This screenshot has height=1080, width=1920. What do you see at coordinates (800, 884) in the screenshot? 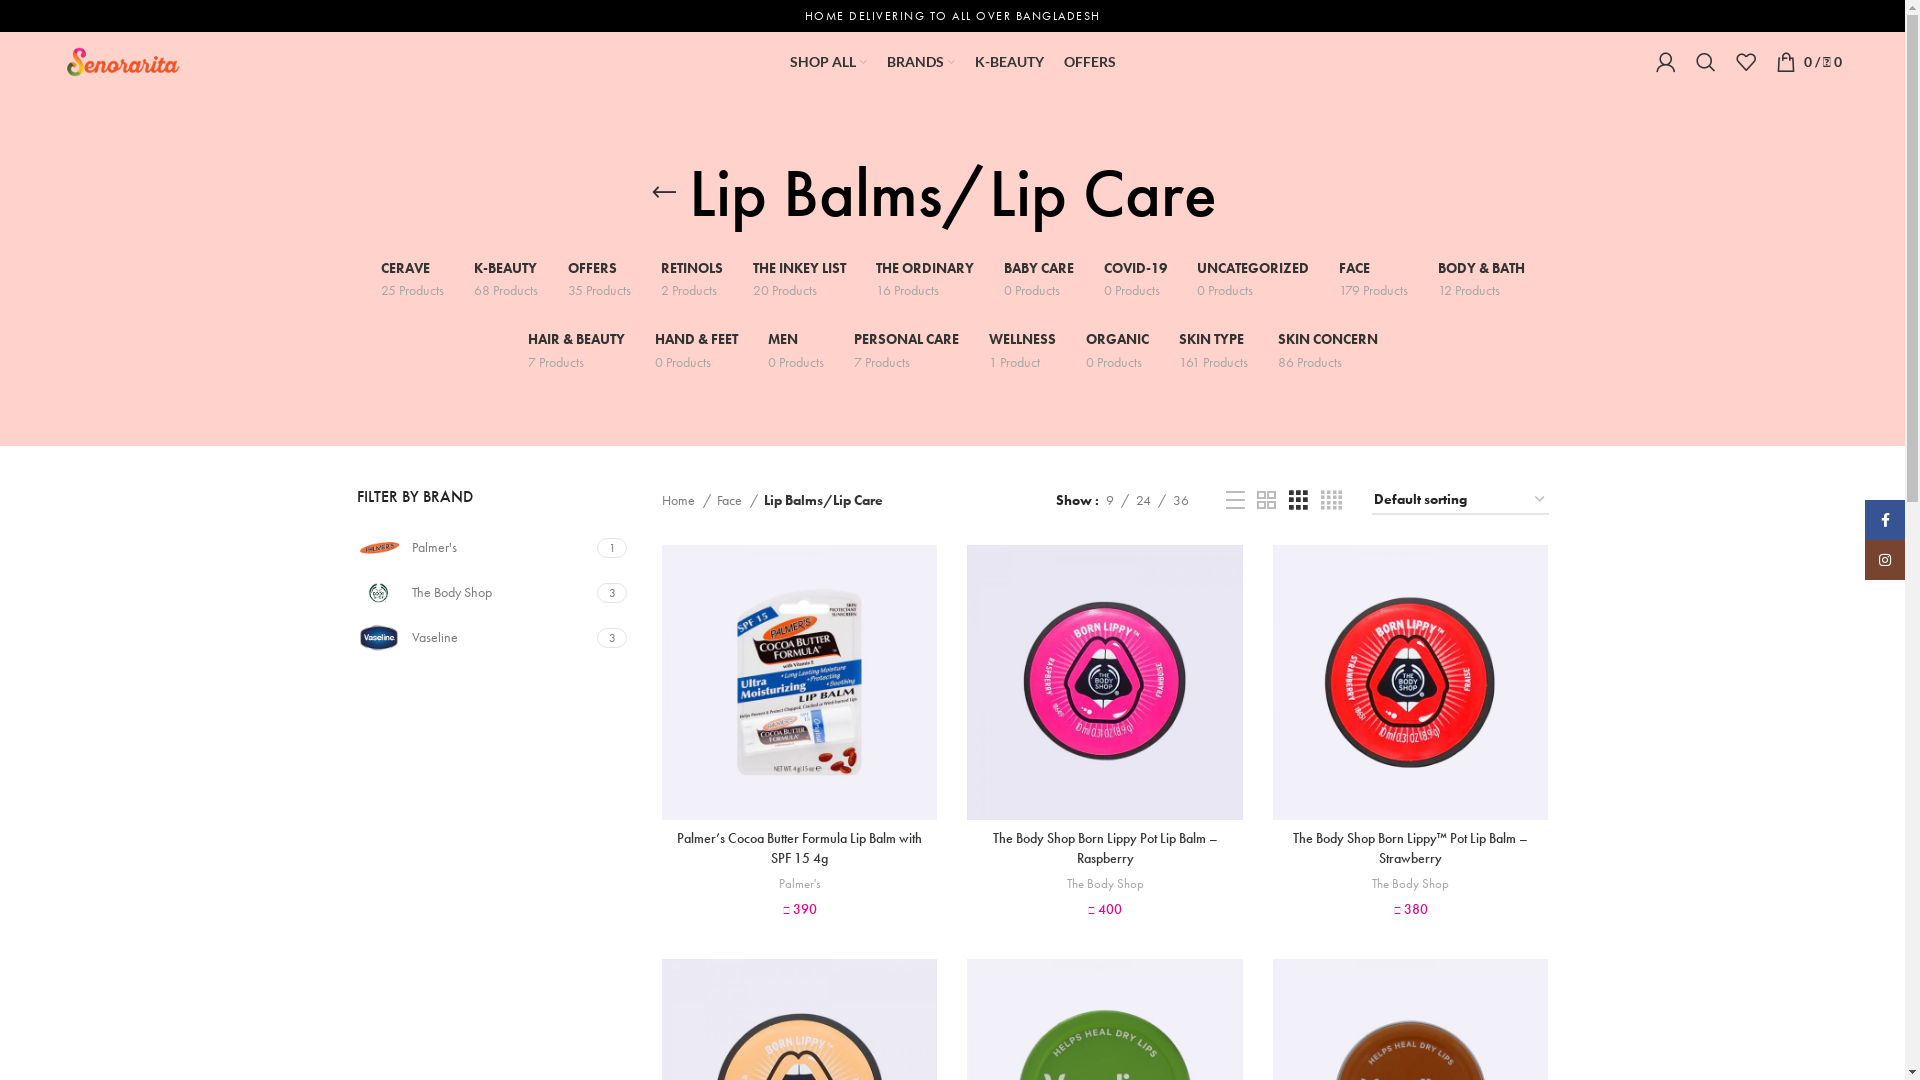
I see `Palmer's` at bounding box center [800, 884].